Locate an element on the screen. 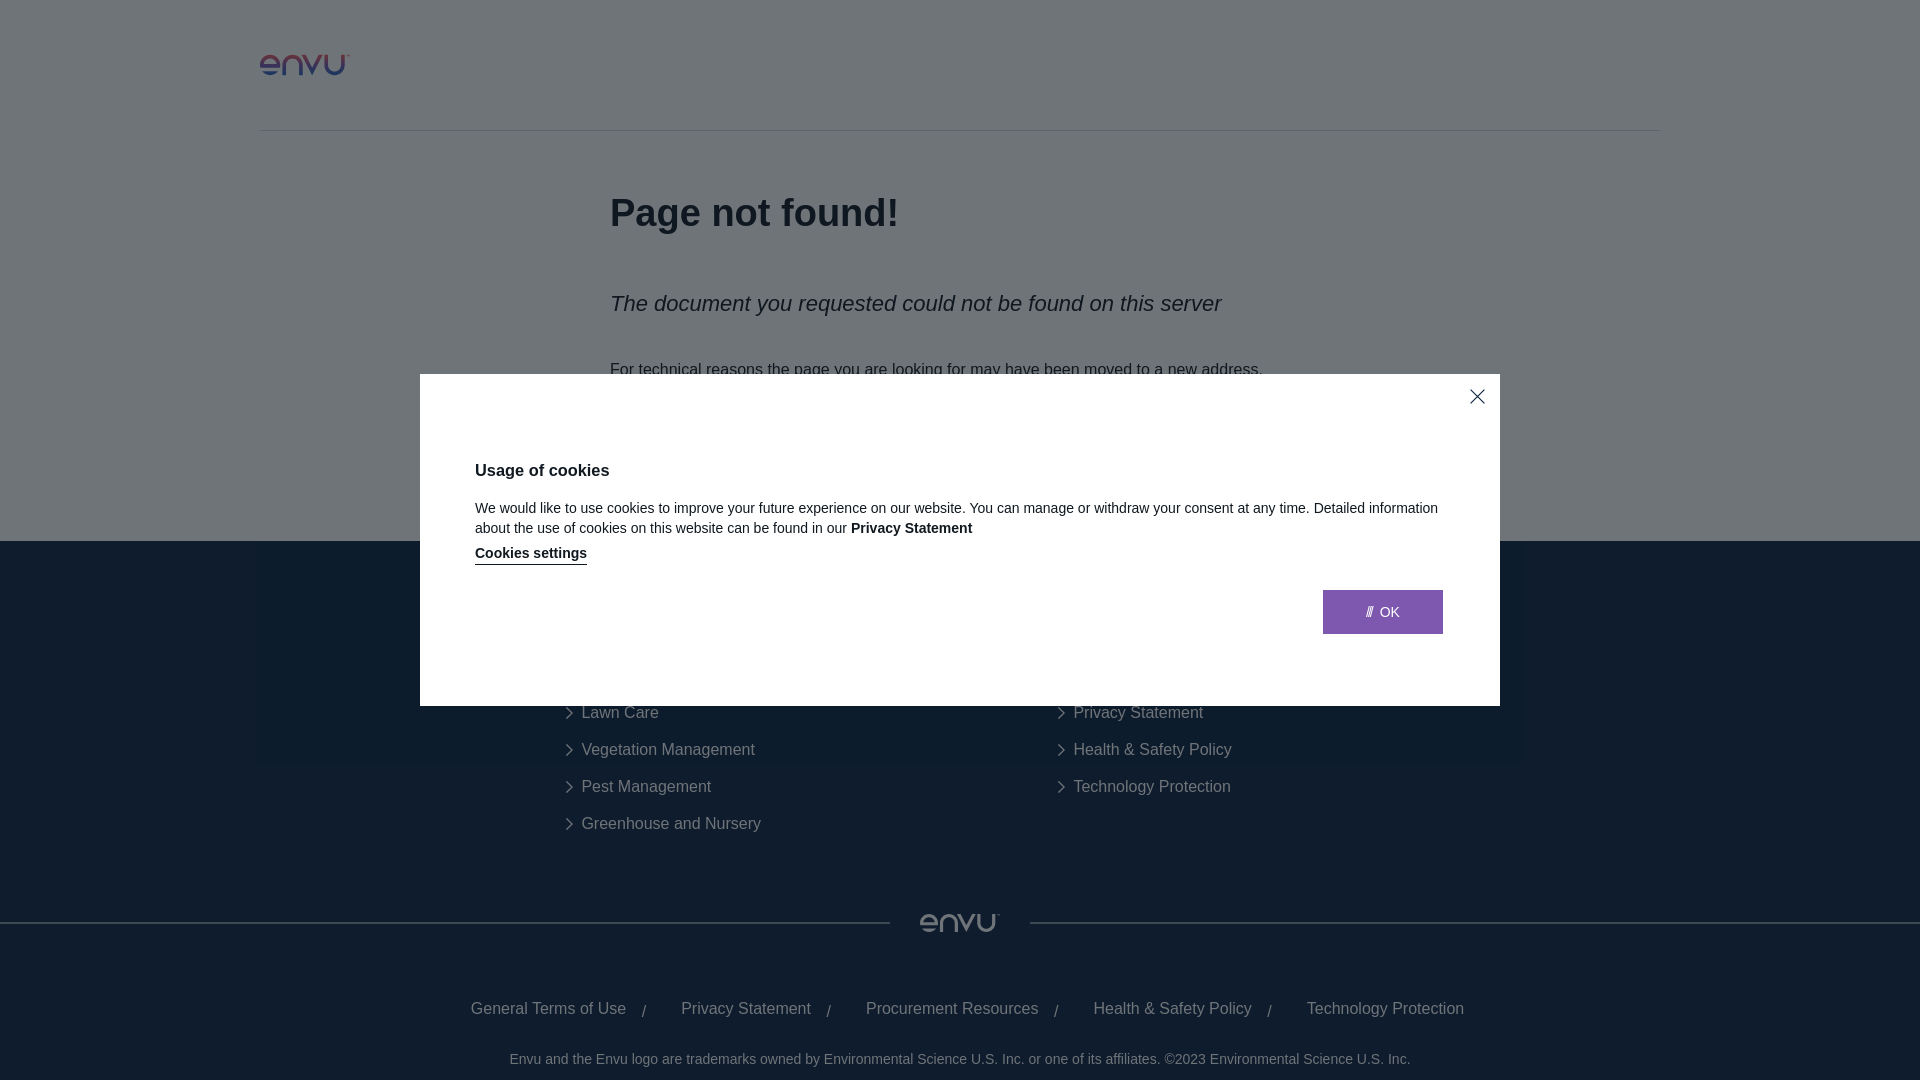 This screenshot has height=1080, width=1920. Pest Management is located at coordinates (638, 787).